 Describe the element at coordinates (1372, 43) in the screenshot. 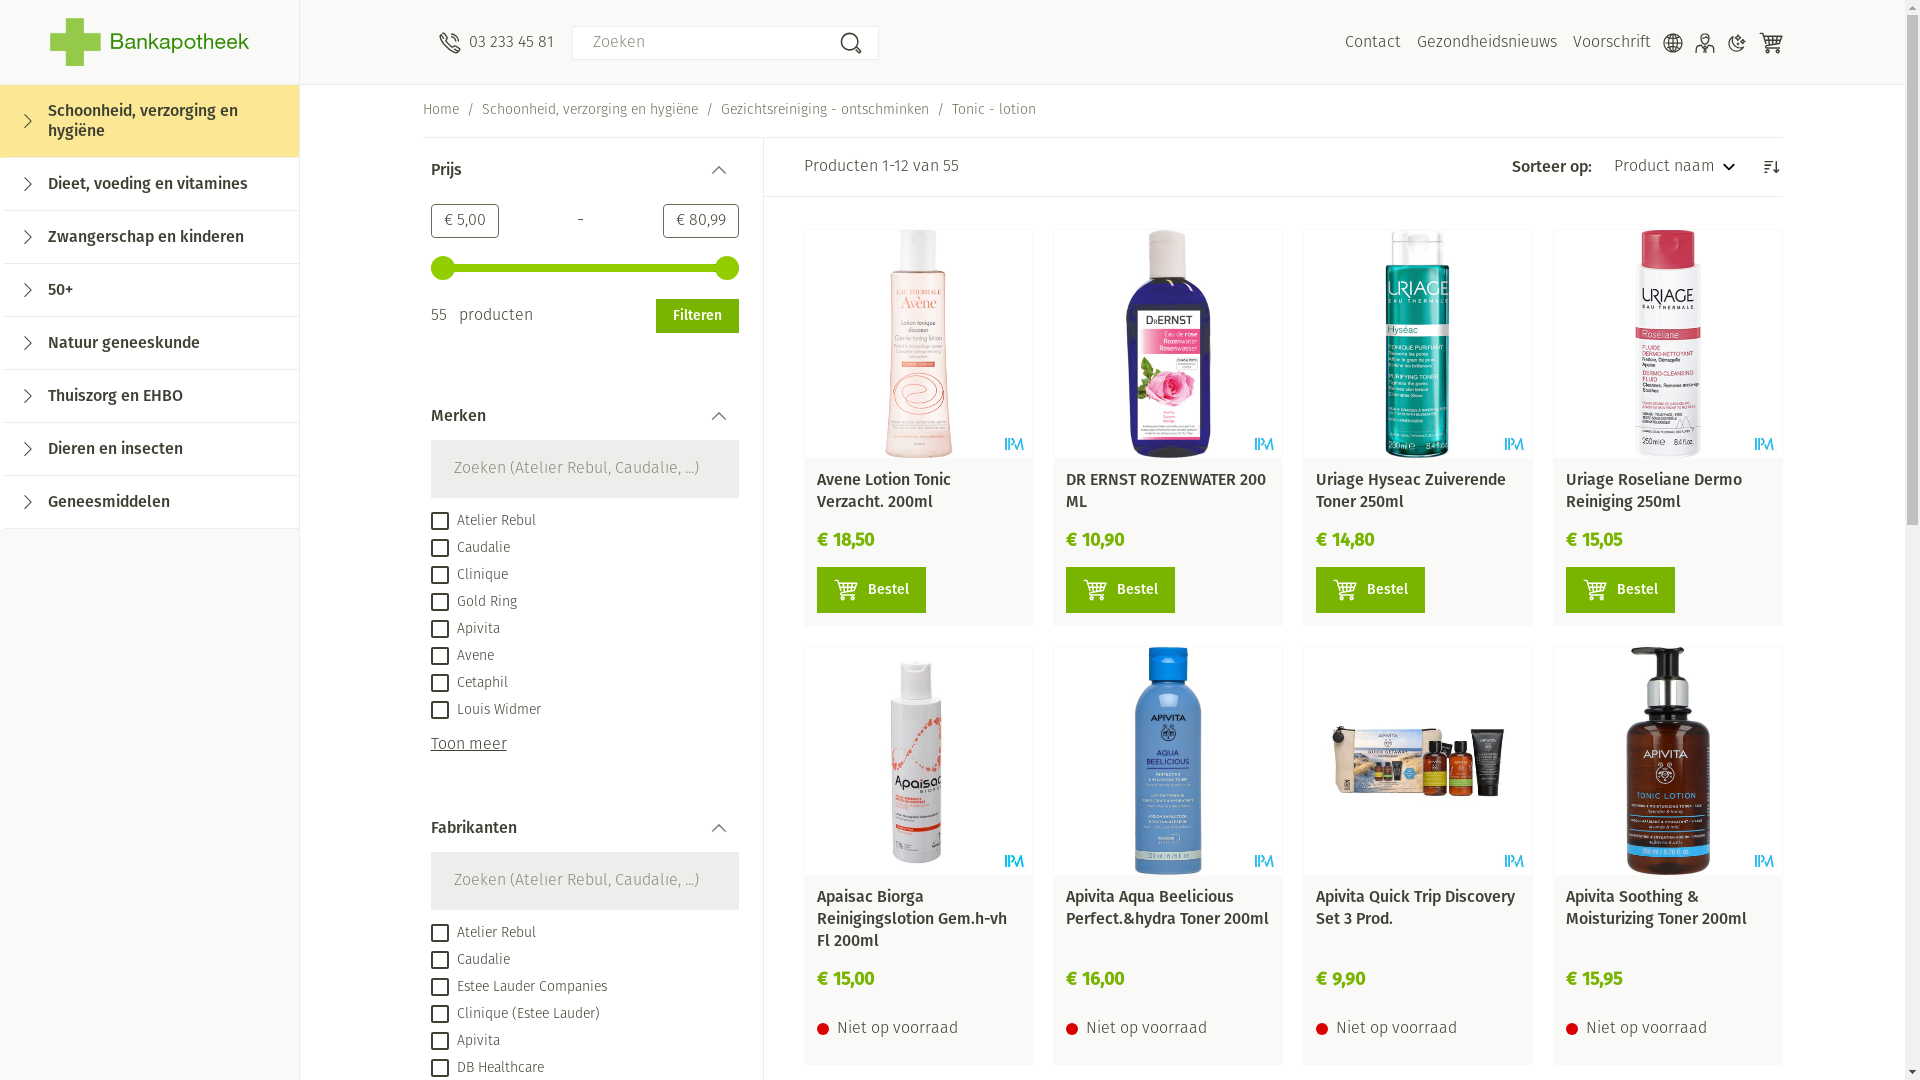

I see `Contact` at that location.